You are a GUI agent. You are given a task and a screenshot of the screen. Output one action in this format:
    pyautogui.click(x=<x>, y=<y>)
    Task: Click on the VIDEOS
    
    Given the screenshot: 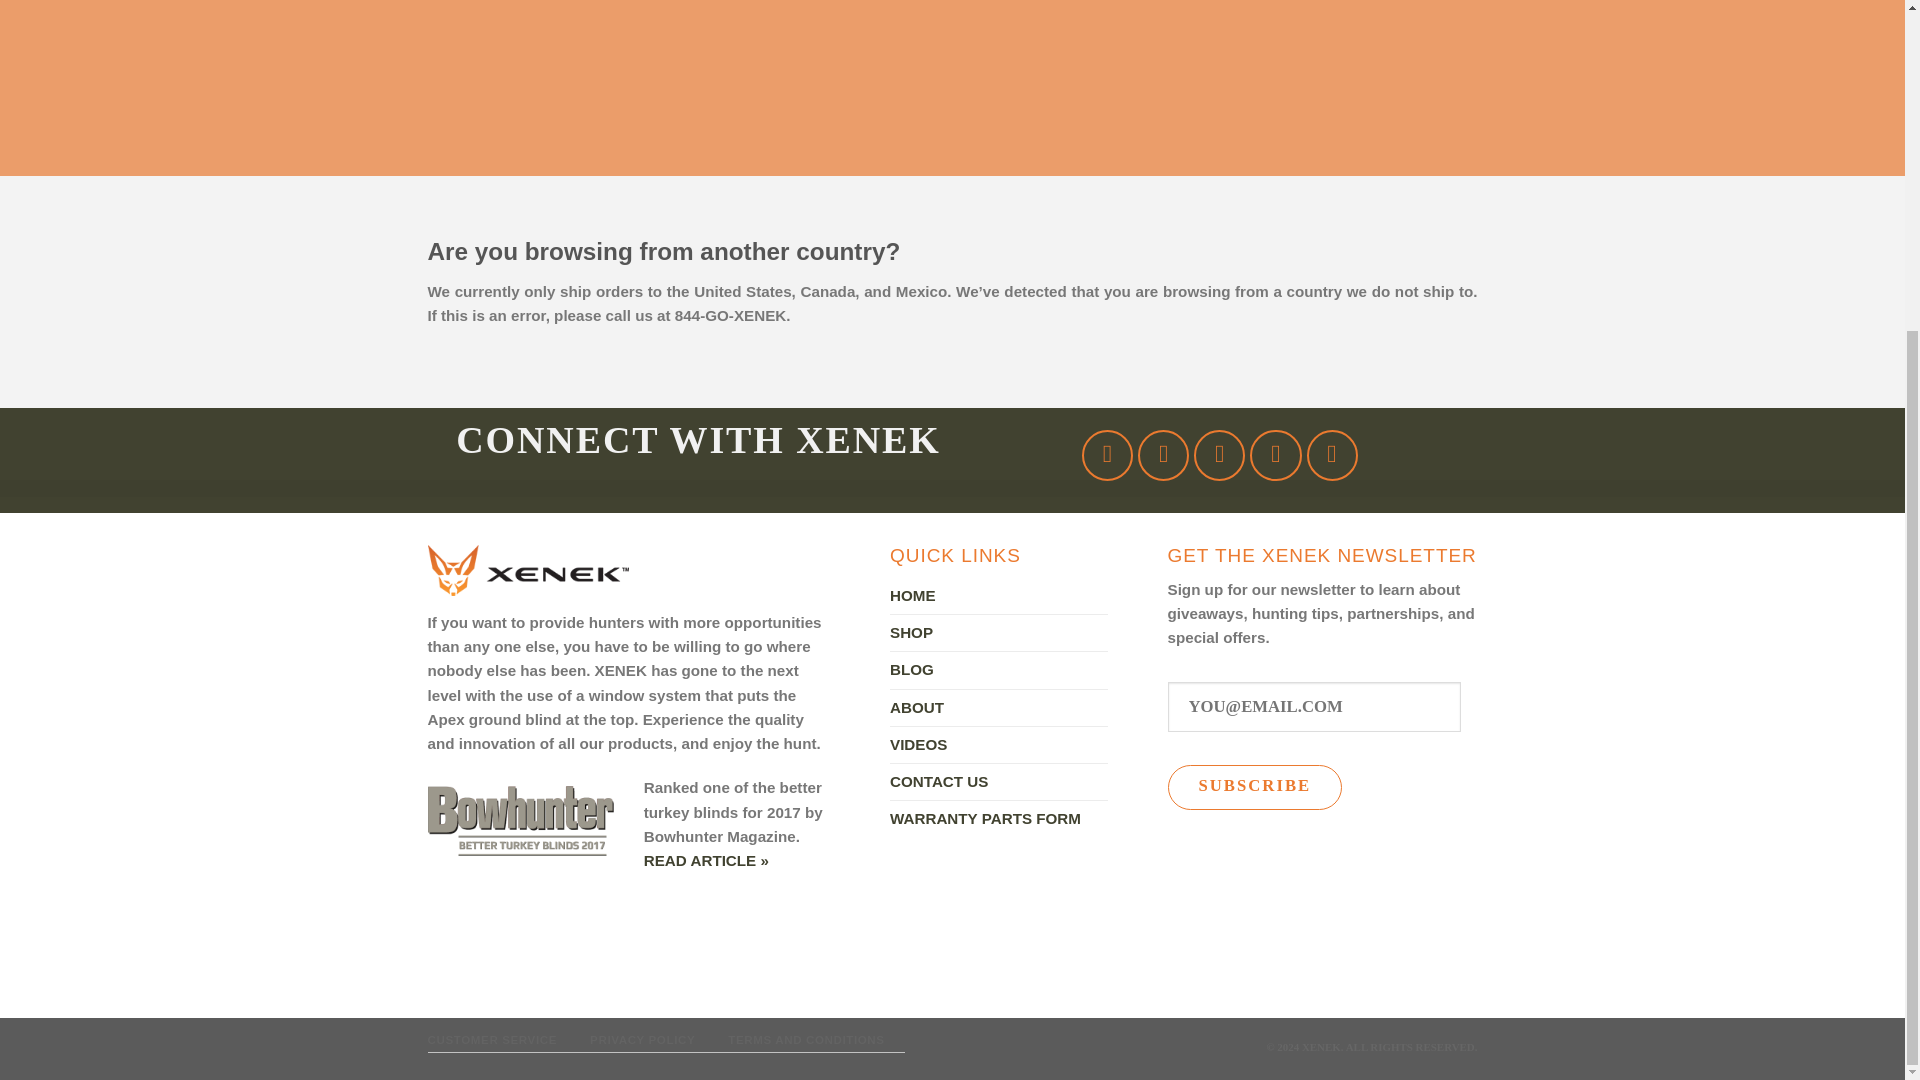 What is the action you would take?
    pyautogui.click(x=918, y=744)
    